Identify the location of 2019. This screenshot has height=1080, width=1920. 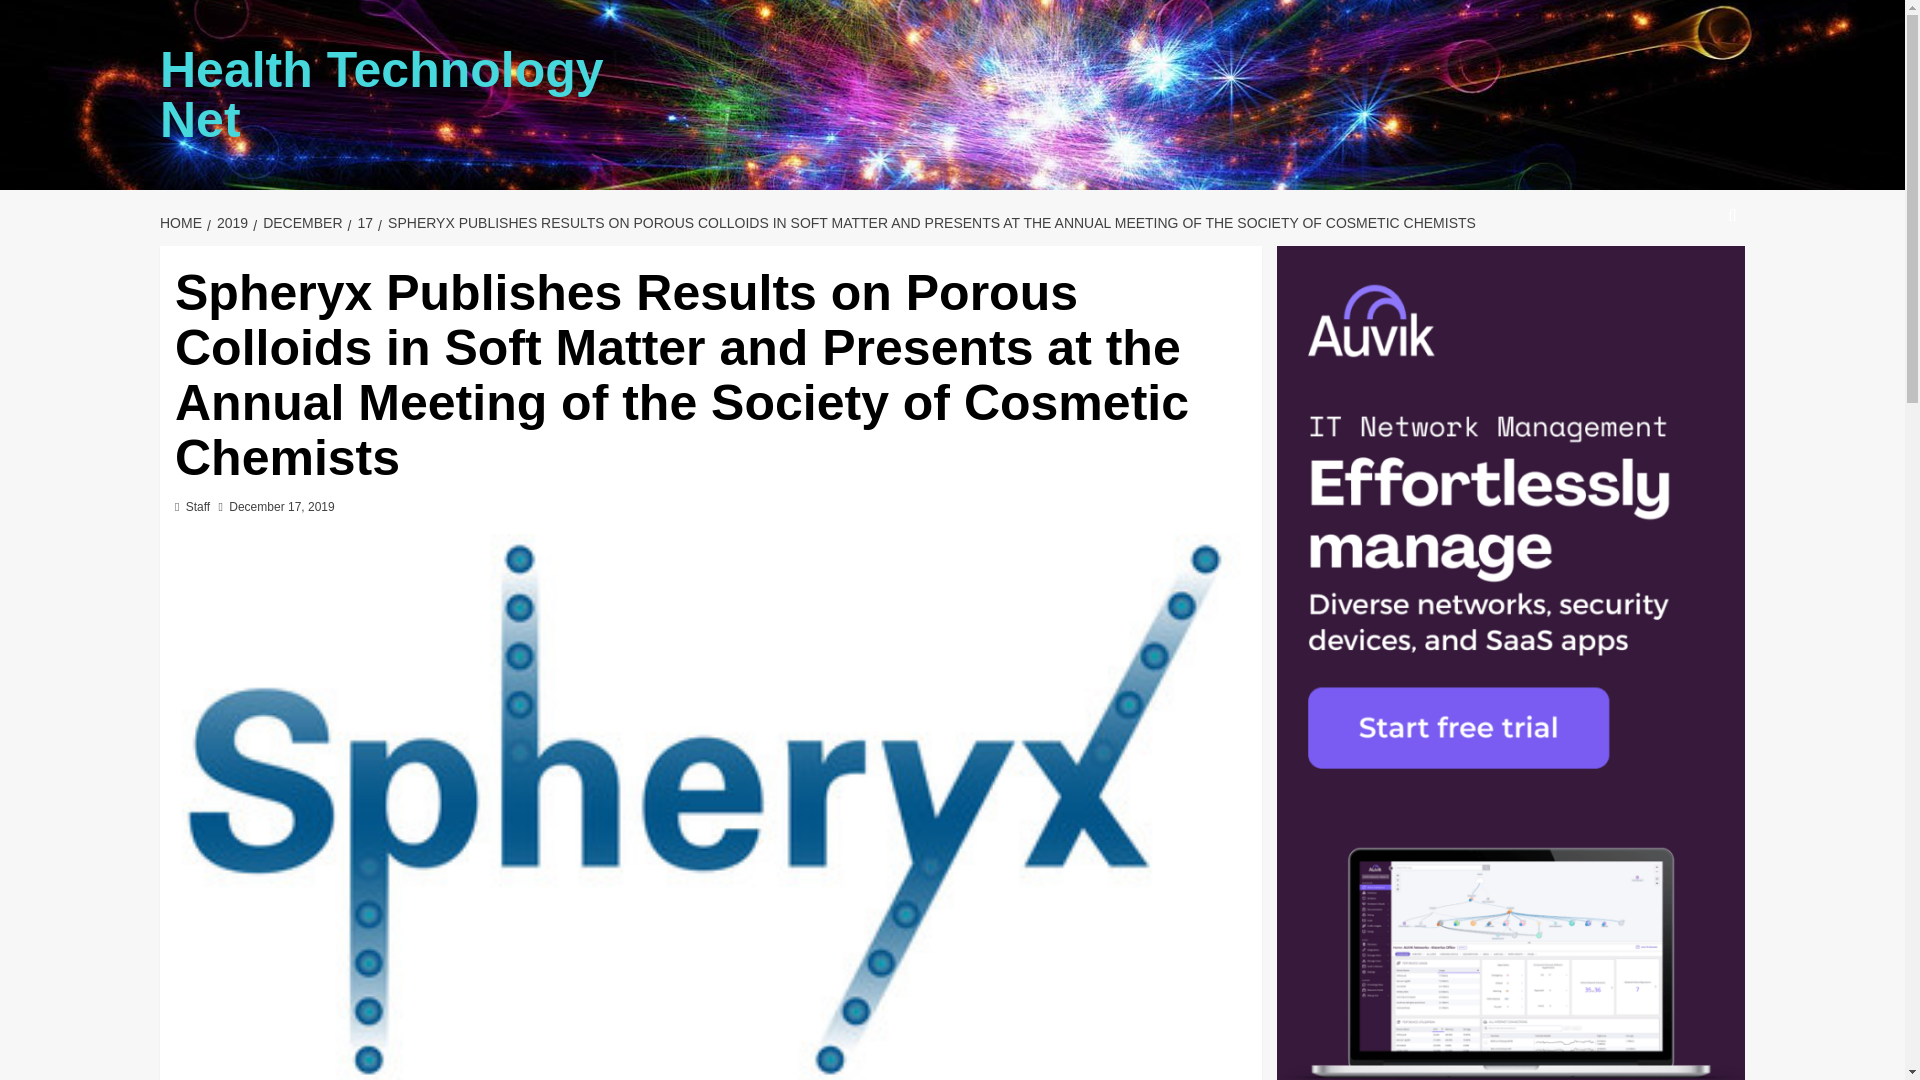
(230, 222).